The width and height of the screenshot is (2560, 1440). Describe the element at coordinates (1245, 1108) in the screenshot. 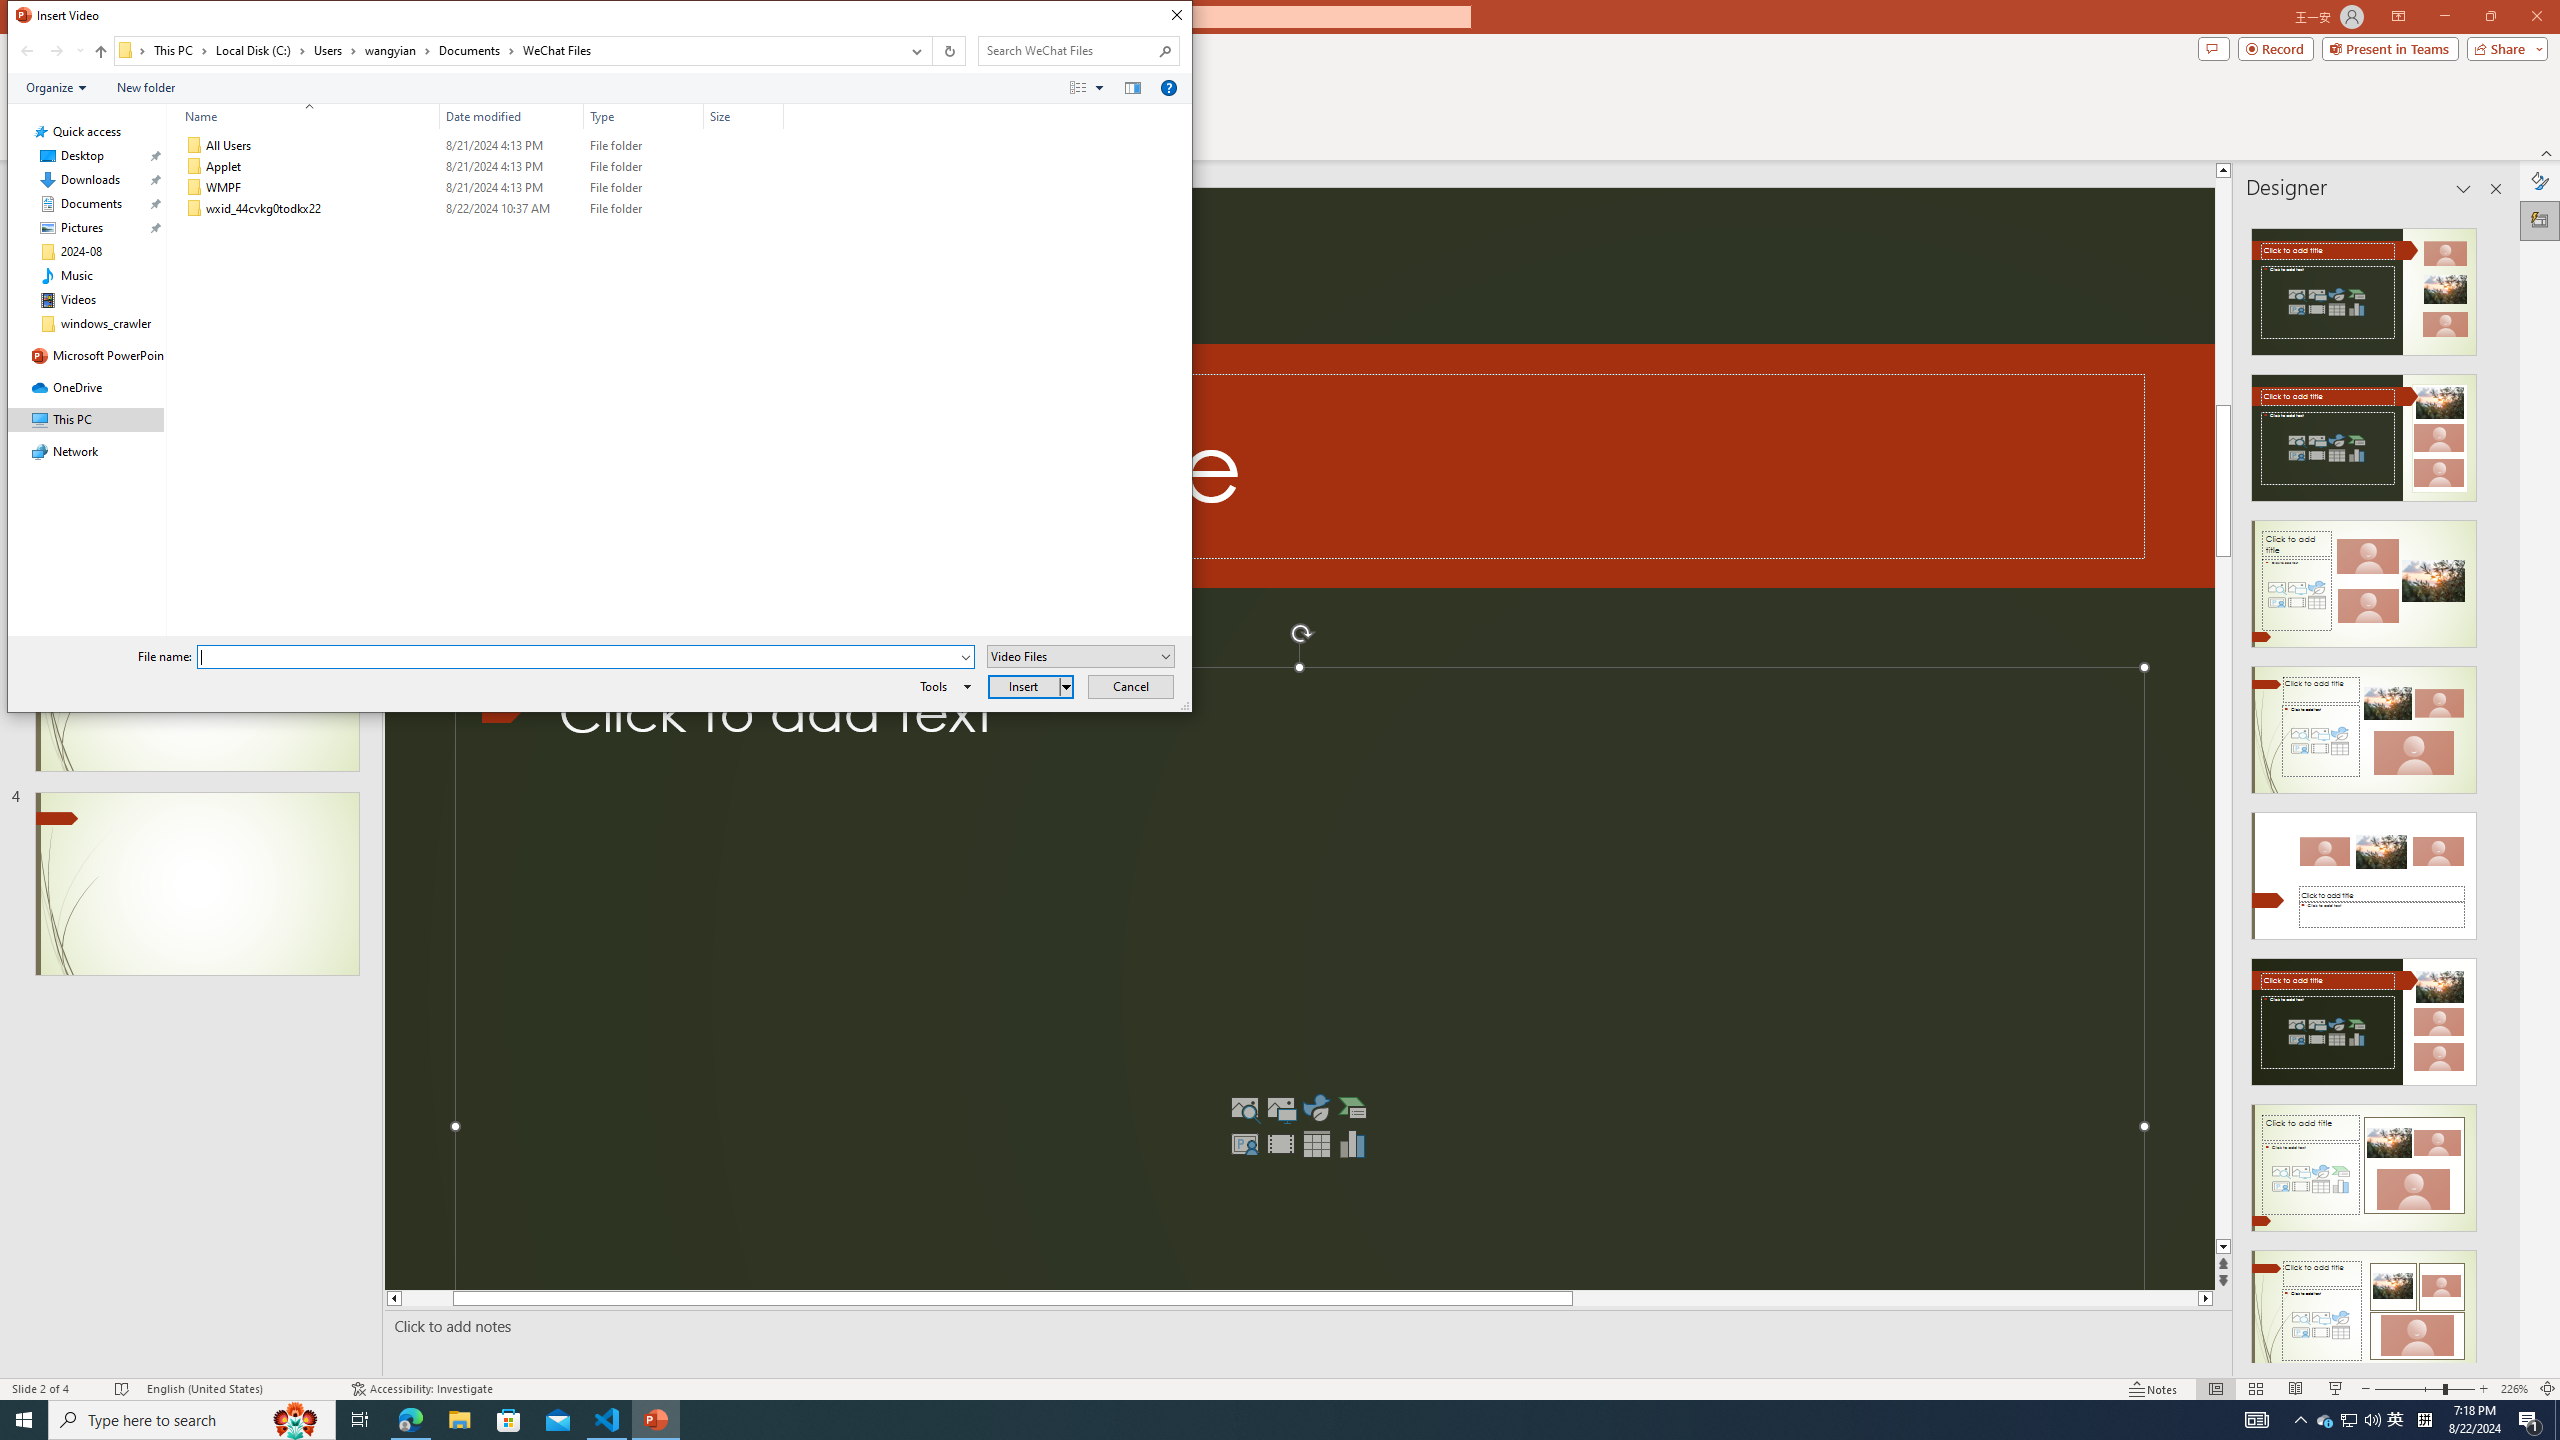

I see `Stock Images` at that location.